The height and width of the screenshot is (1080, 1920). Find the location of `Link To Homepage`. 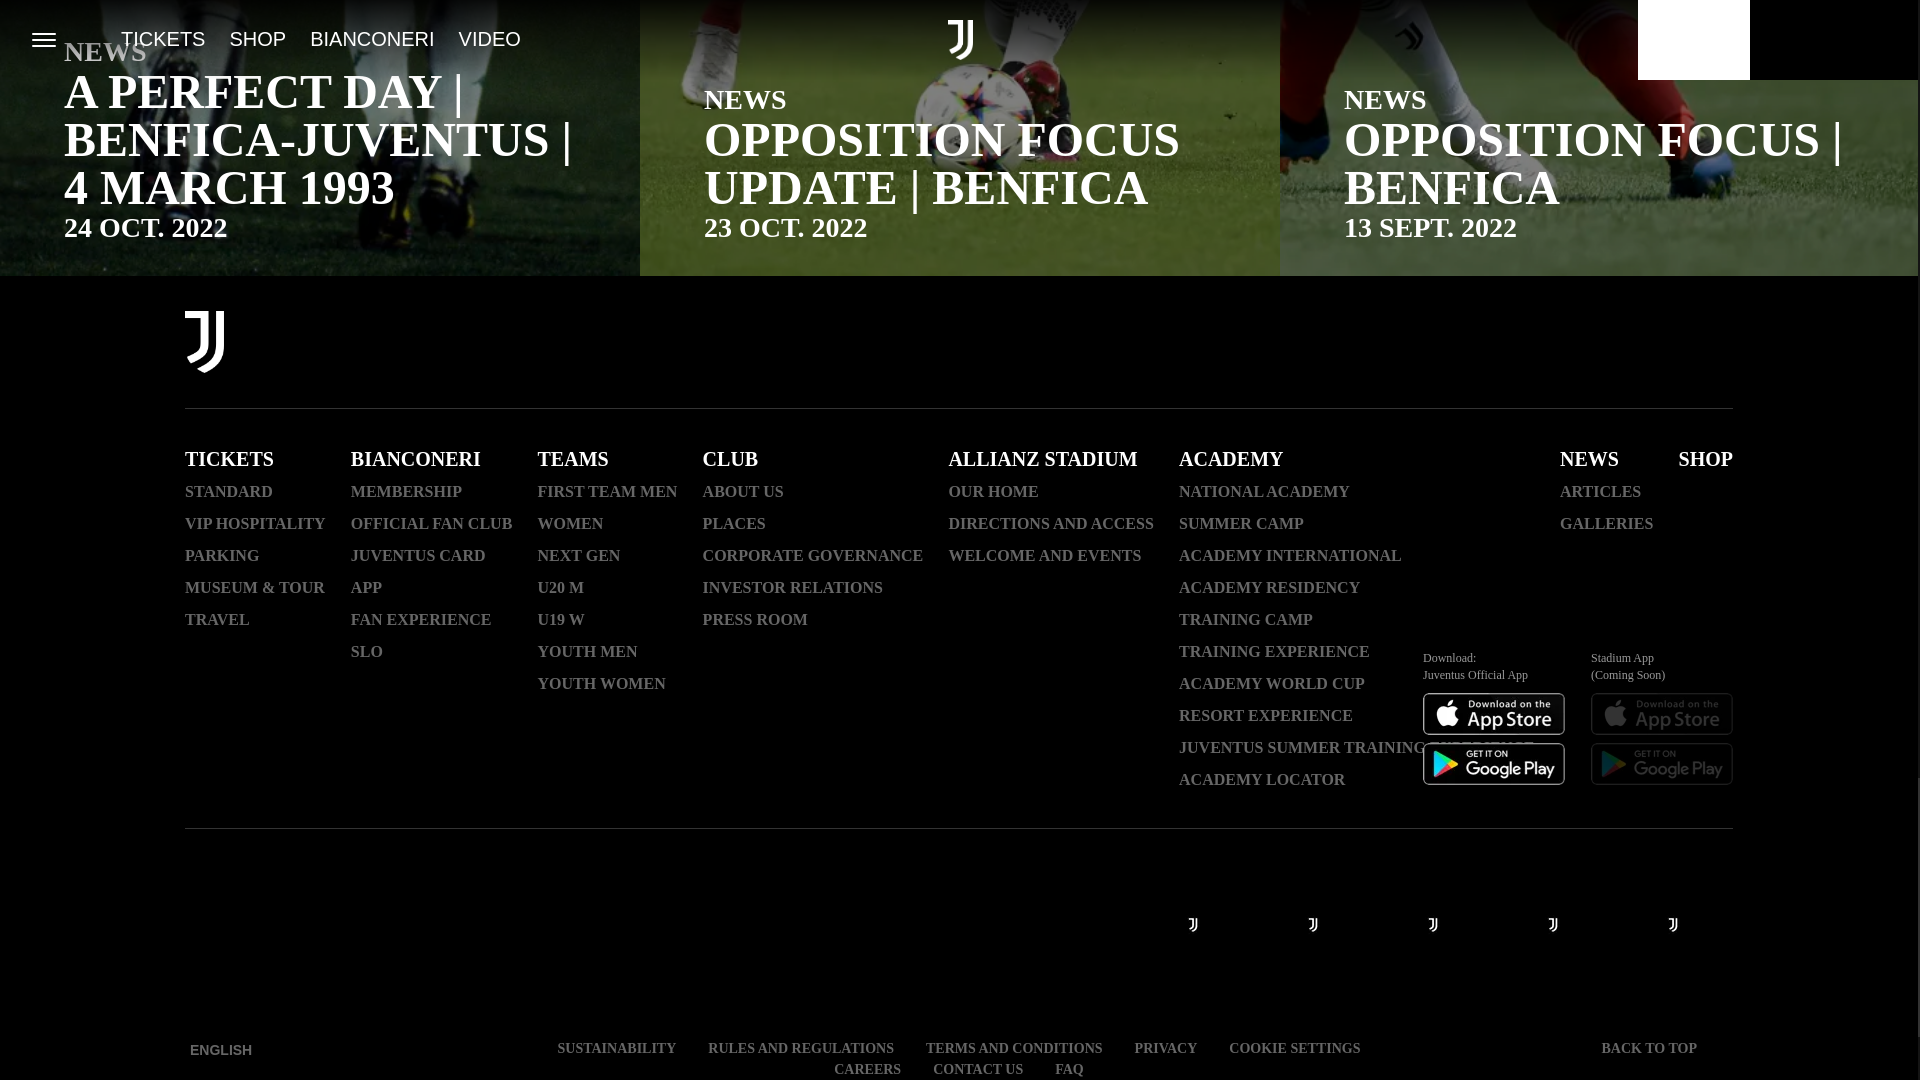

Link To Homepage is located at coordinates (204, 344).